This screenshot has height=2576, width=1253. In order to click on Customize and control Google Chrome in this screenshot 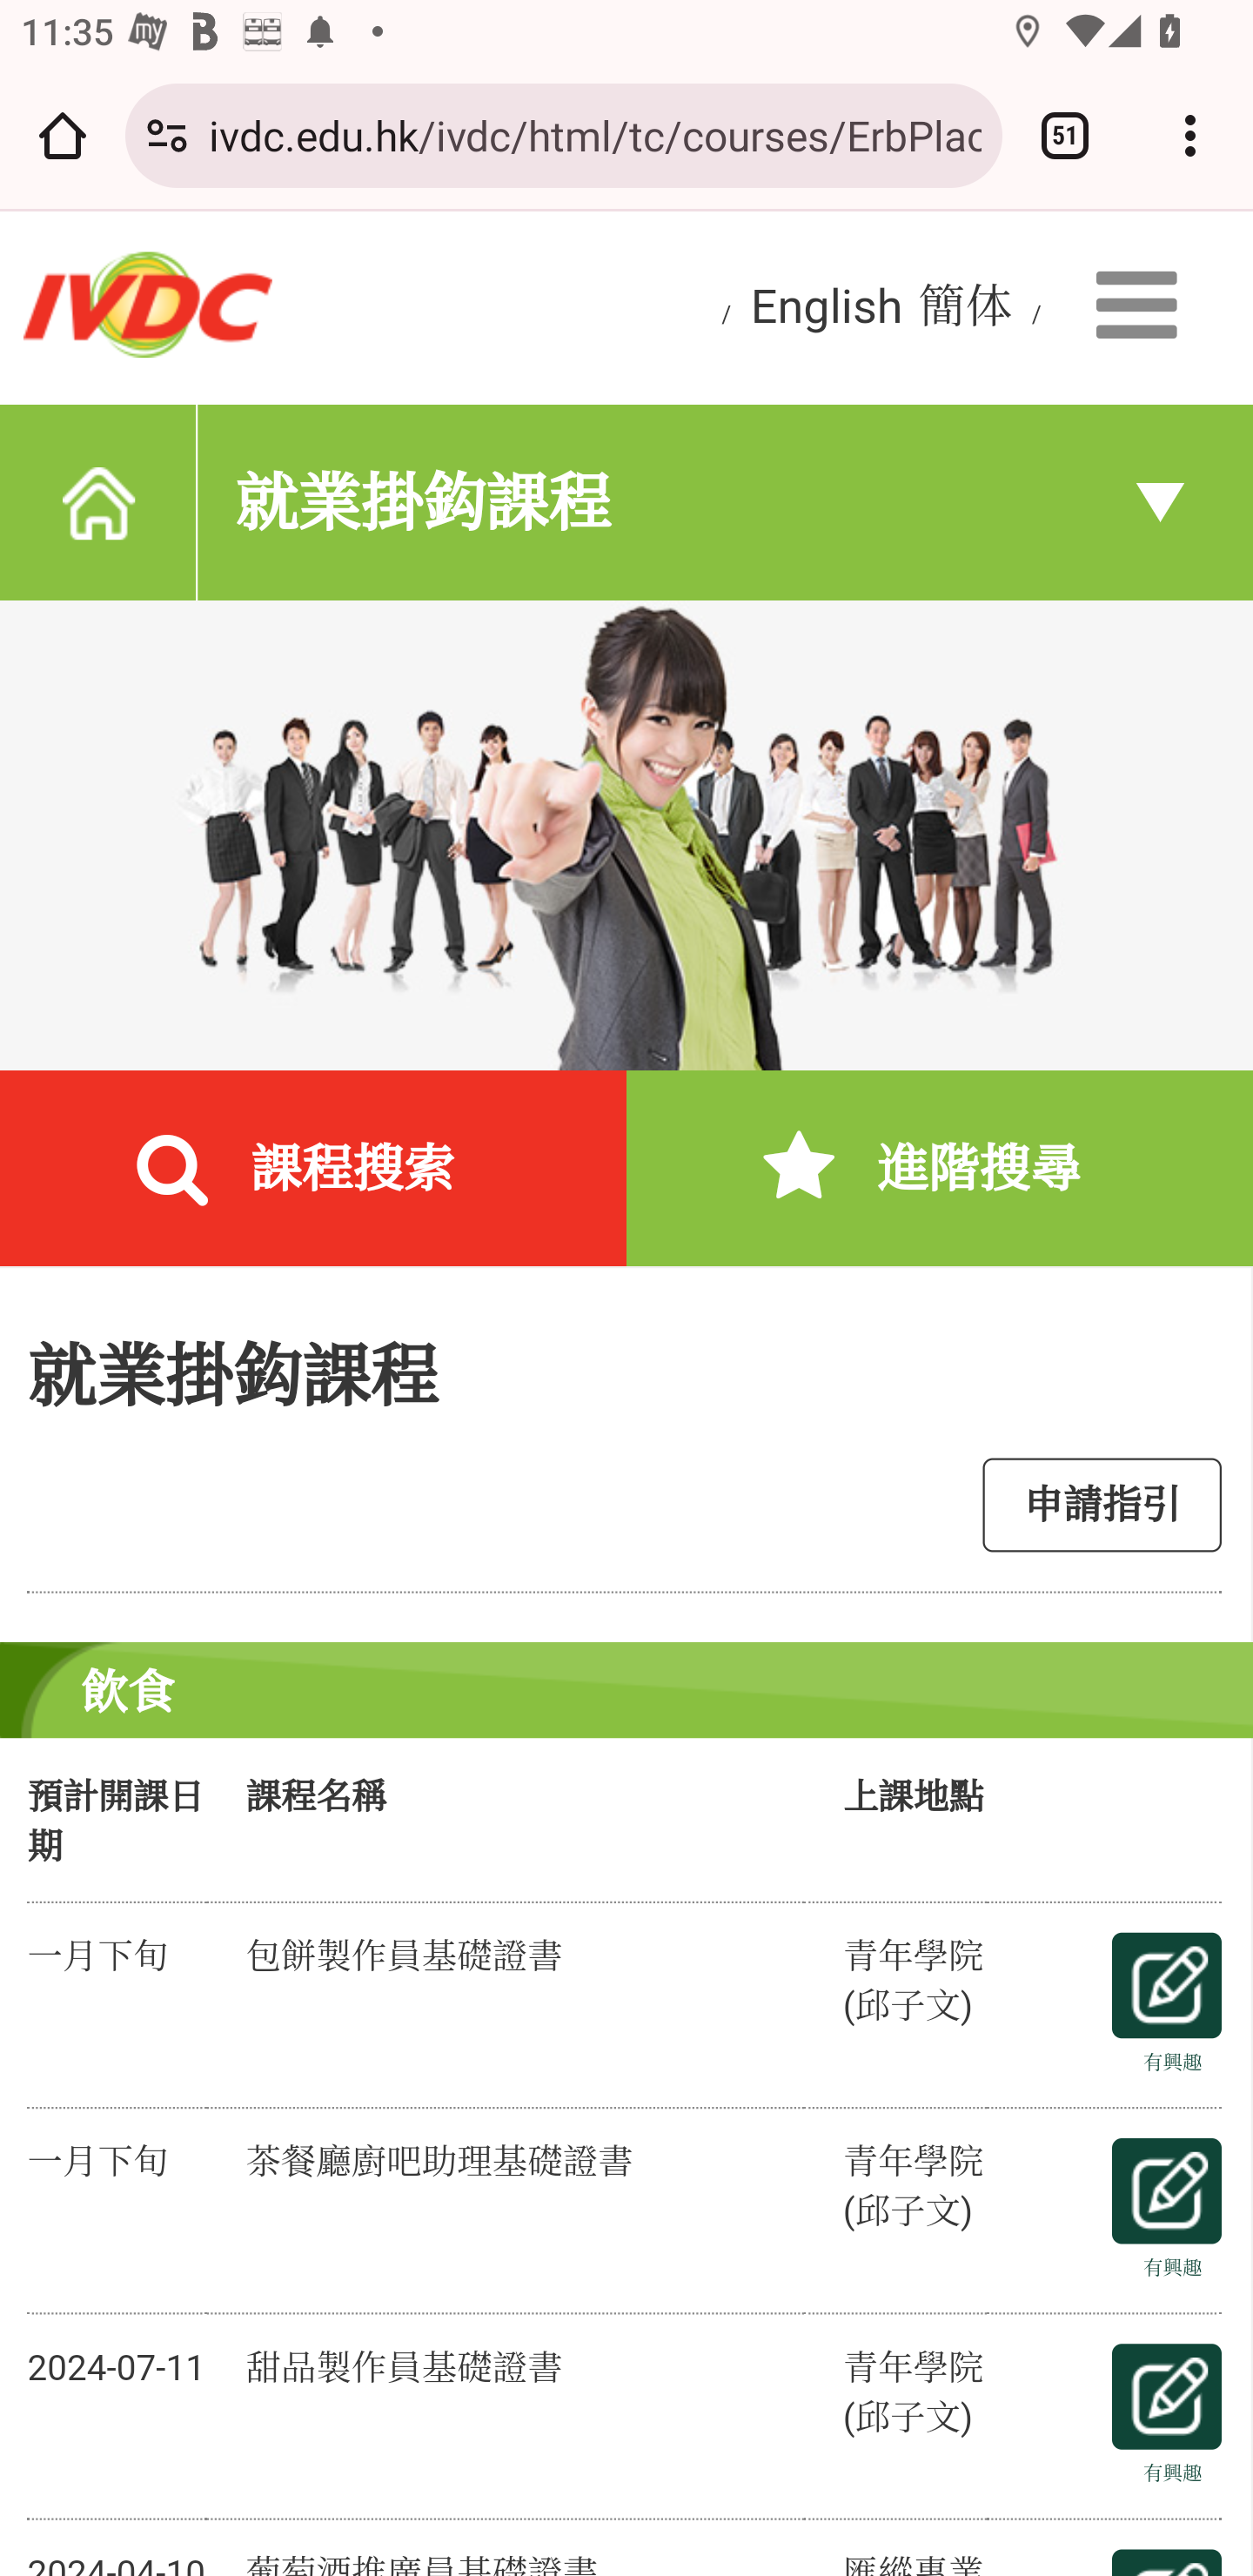, I will do `click(1190, 135)`.